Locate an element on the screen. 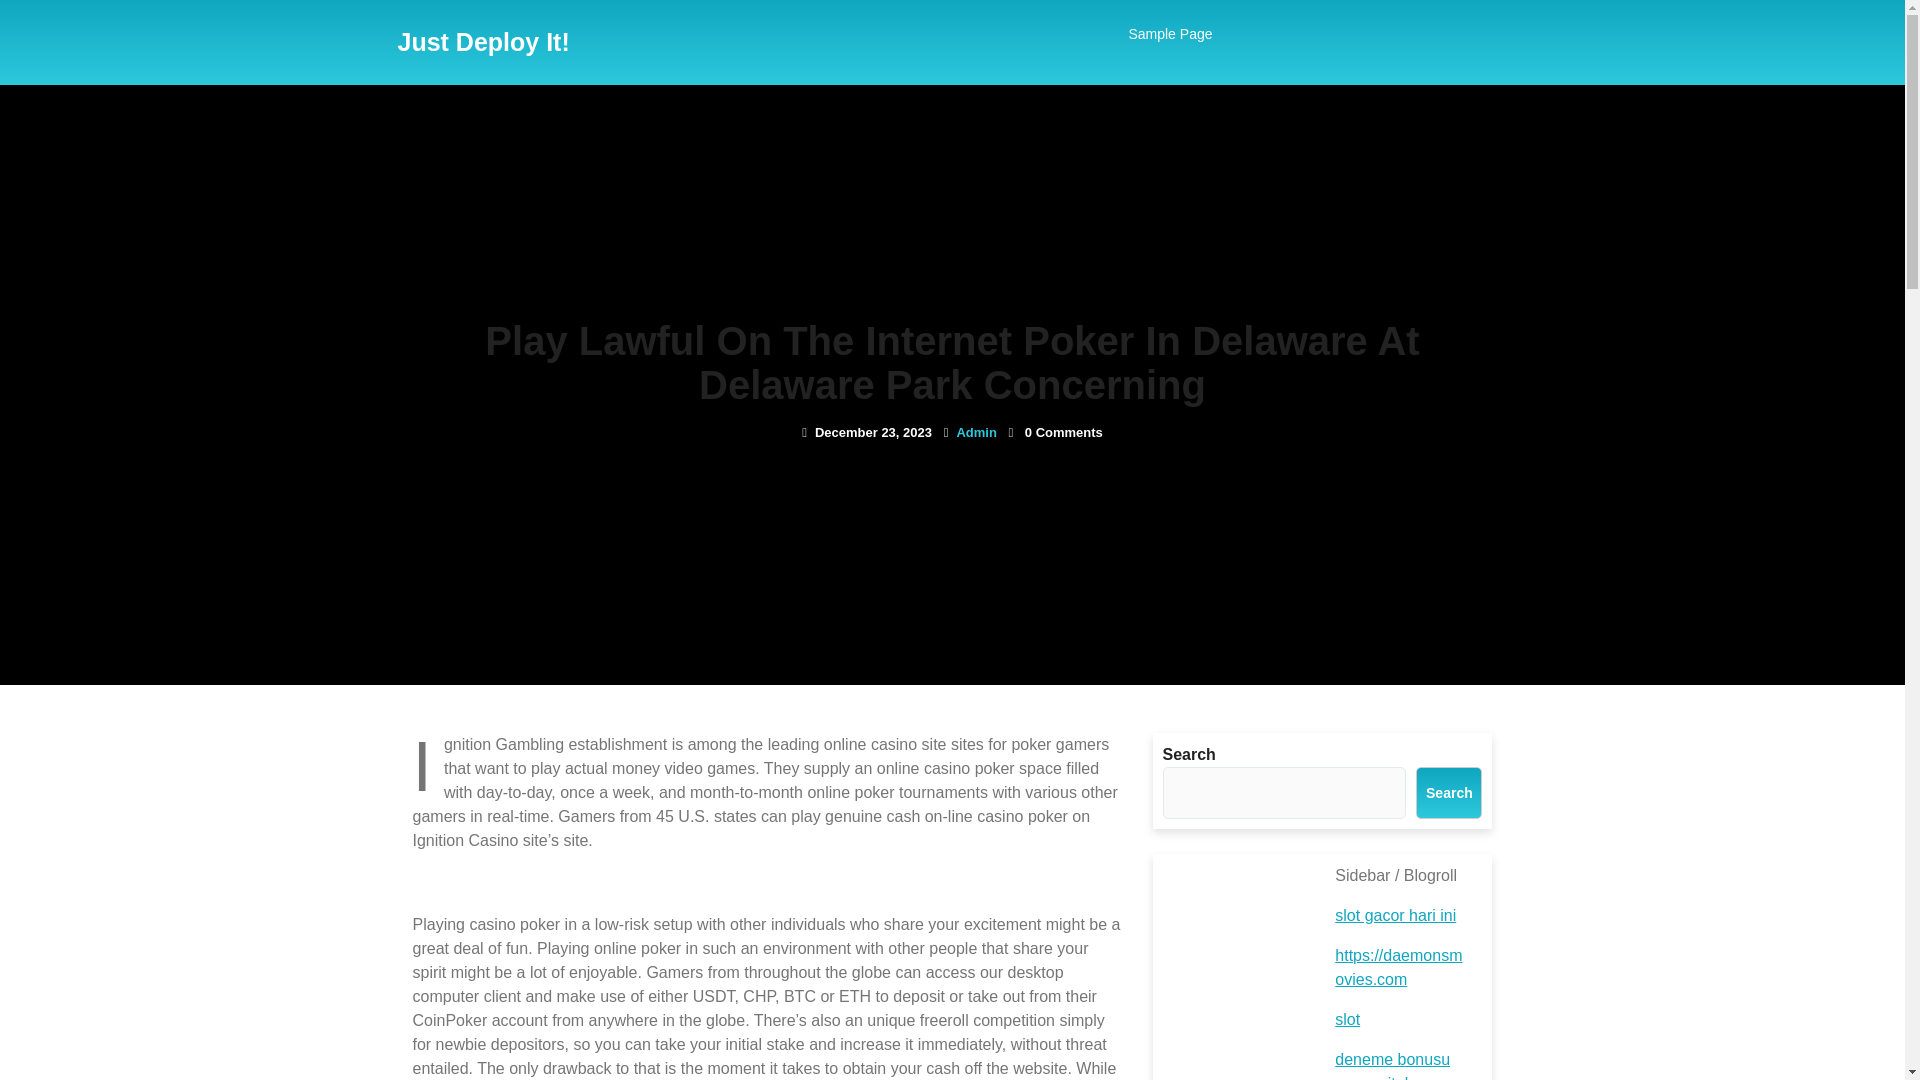 The image size is (1920, 1080). slot is located at coordinates (1346, 1019).